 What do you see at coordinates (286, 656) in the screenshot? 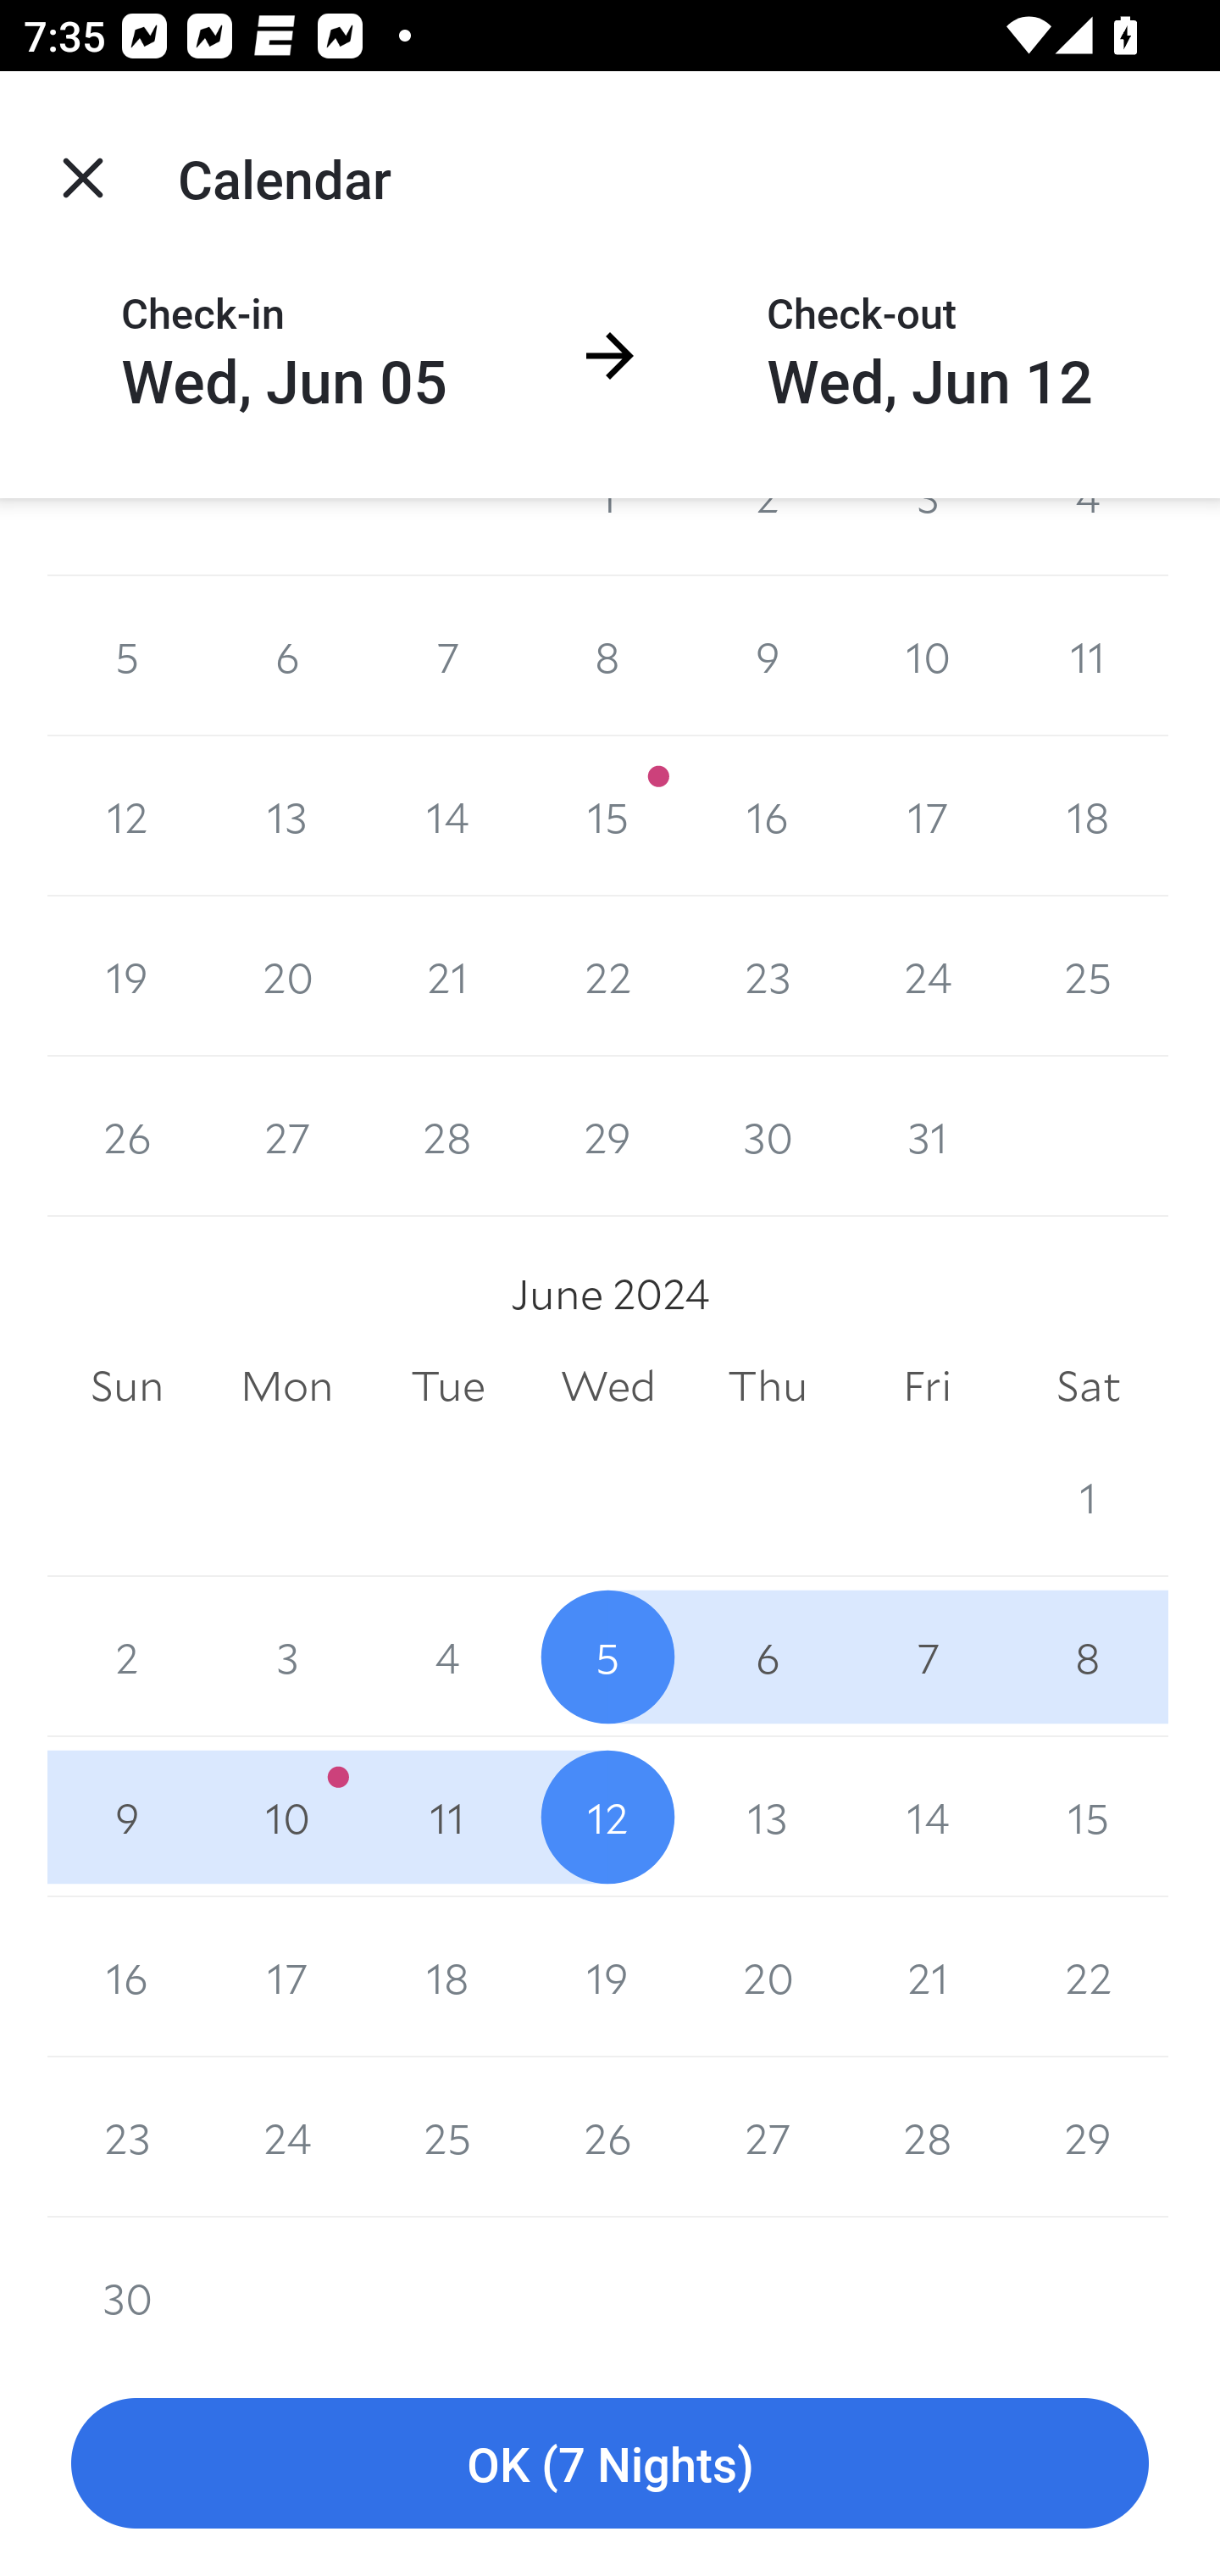
I see `6 6 May 2024` at bounding box center [286, 656].